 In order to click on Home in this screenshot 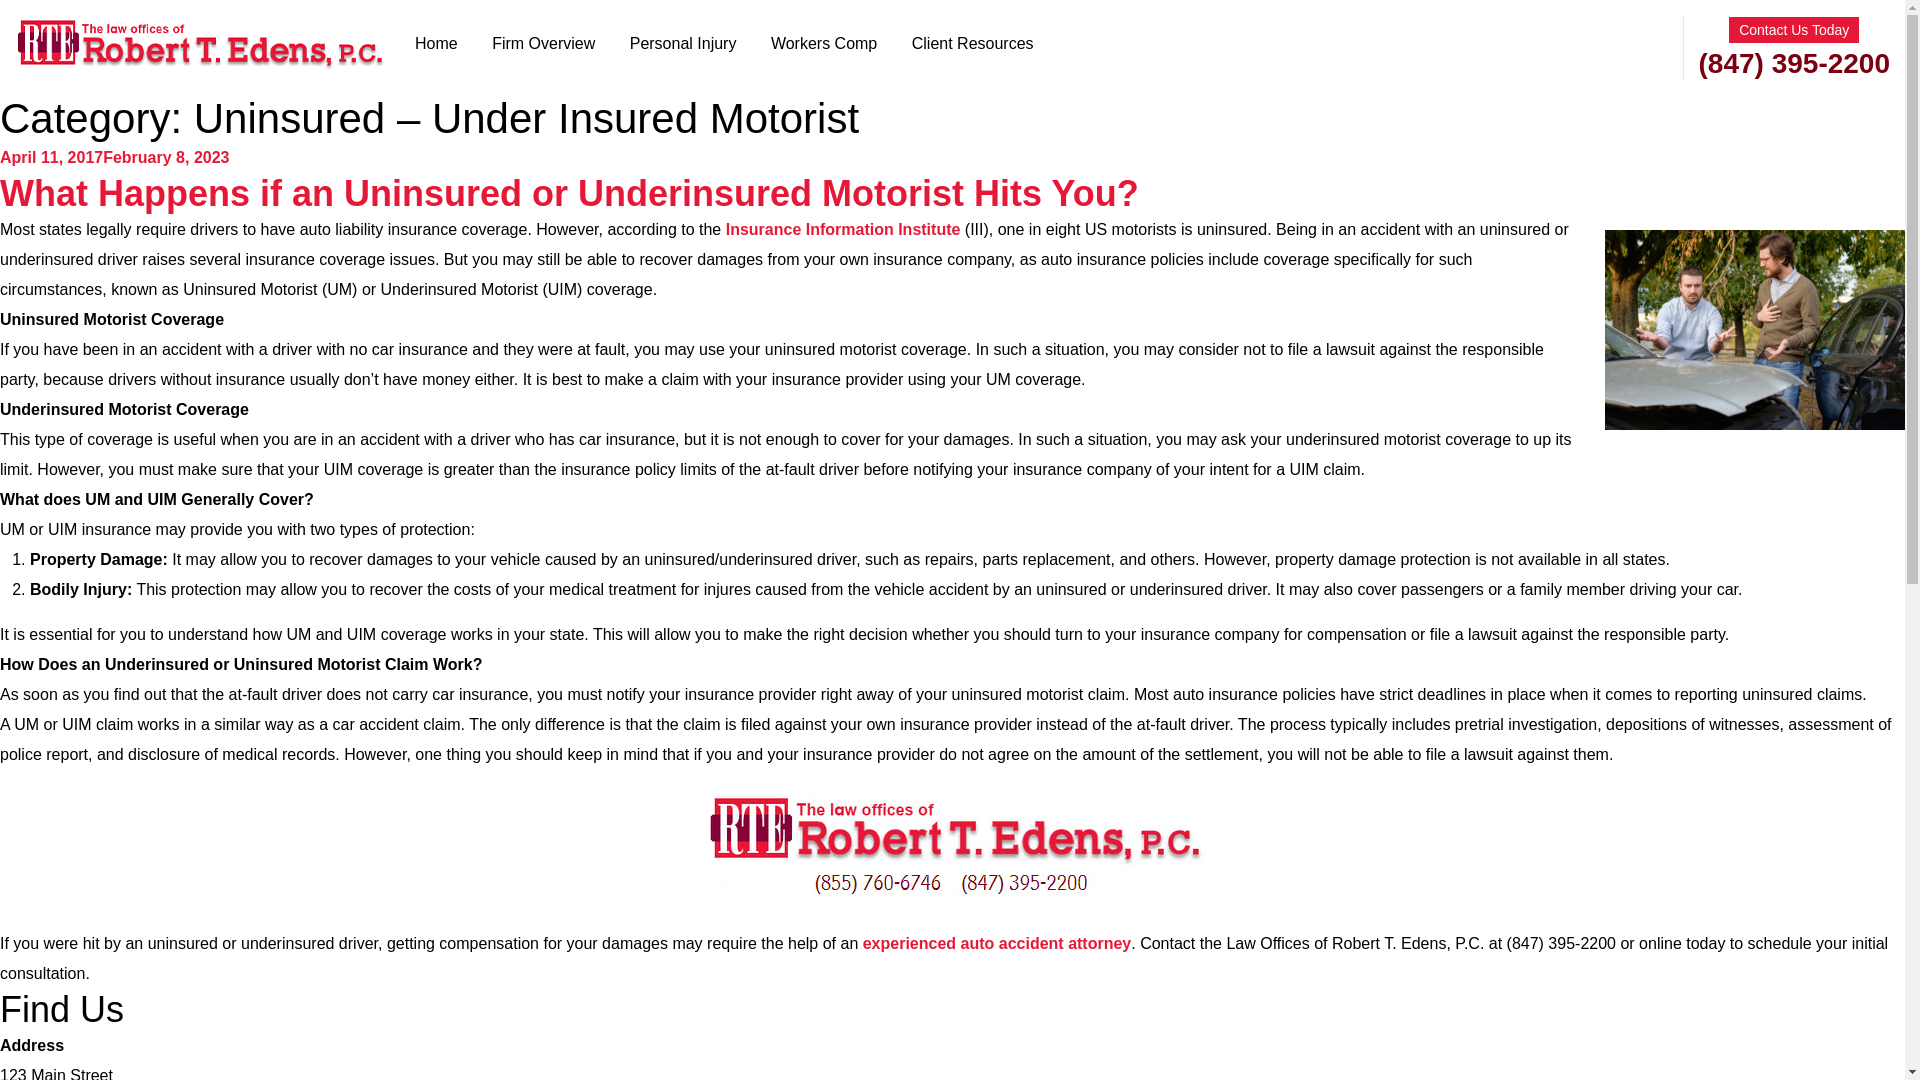, I will do `click(436, 44)`.